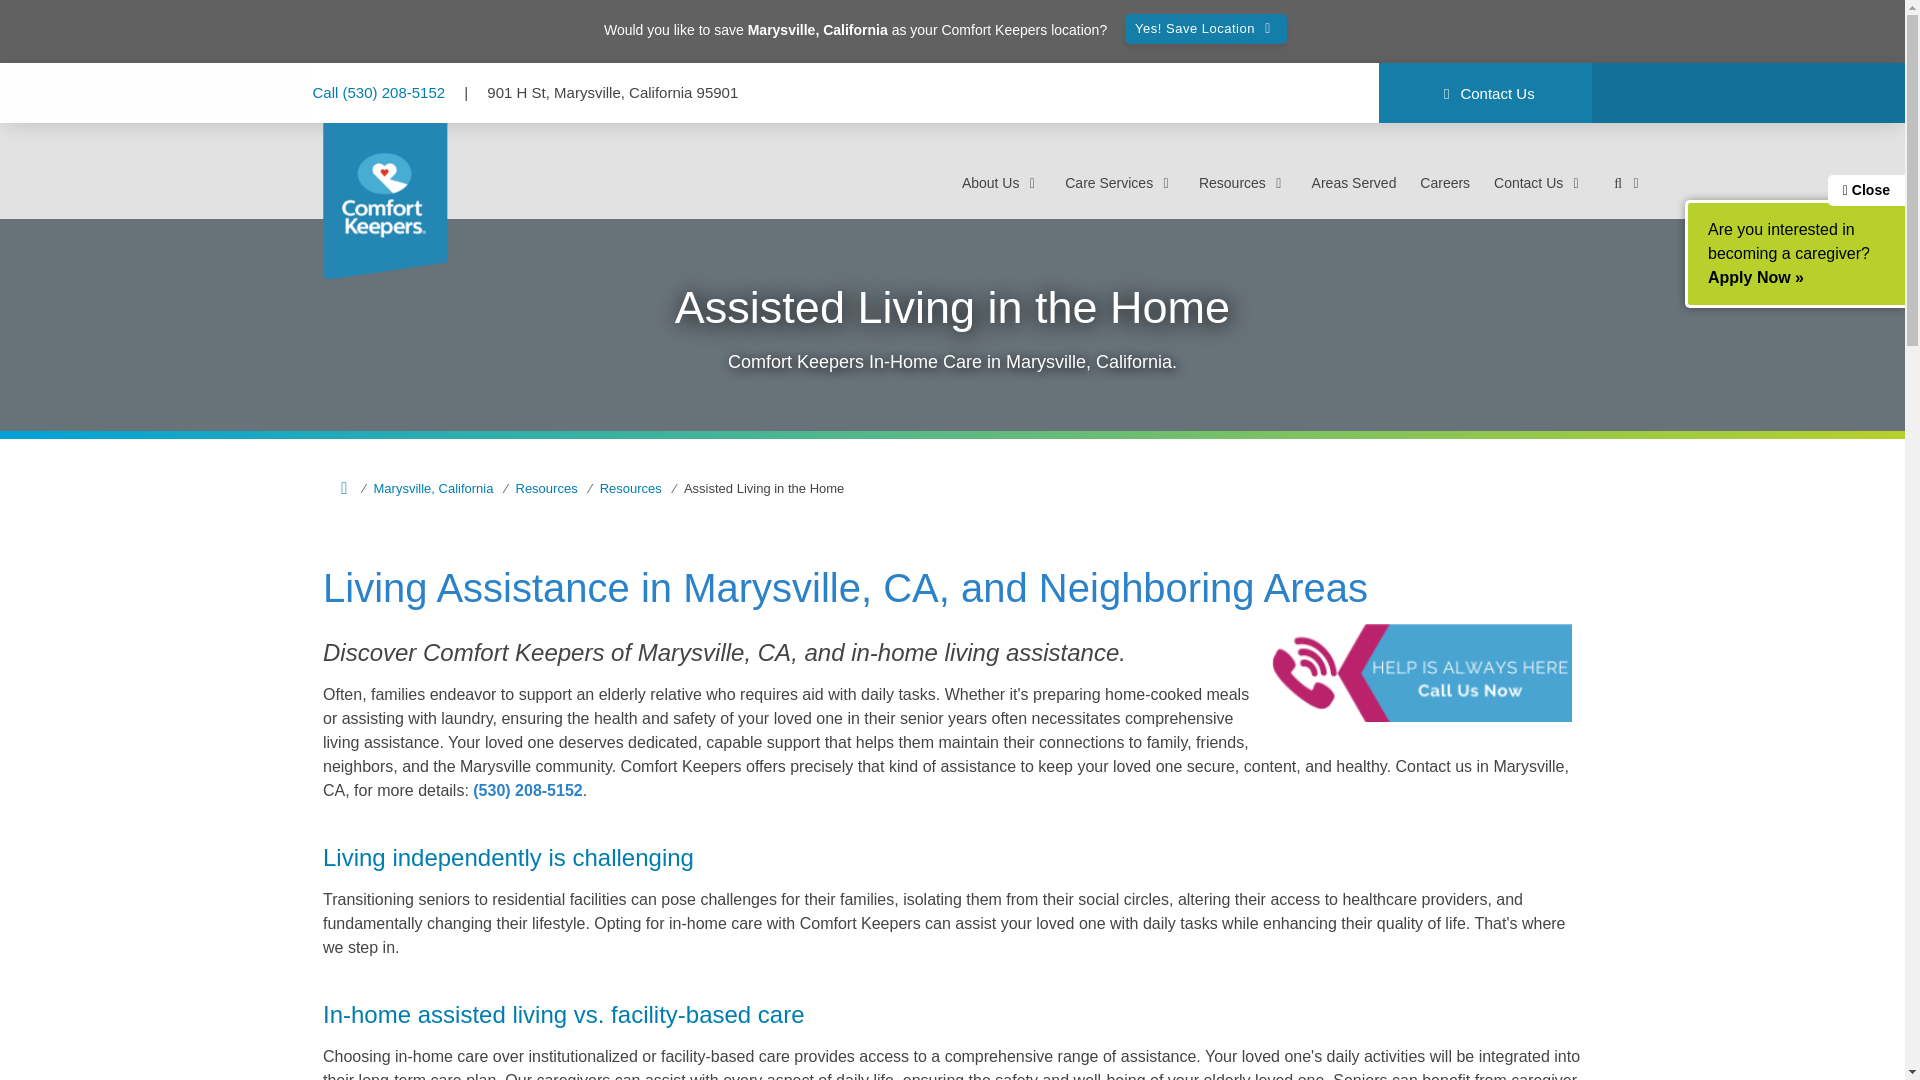 This screenshot has height=1080, width=1920. I want to click on Contact Us, so click(1484, 94).